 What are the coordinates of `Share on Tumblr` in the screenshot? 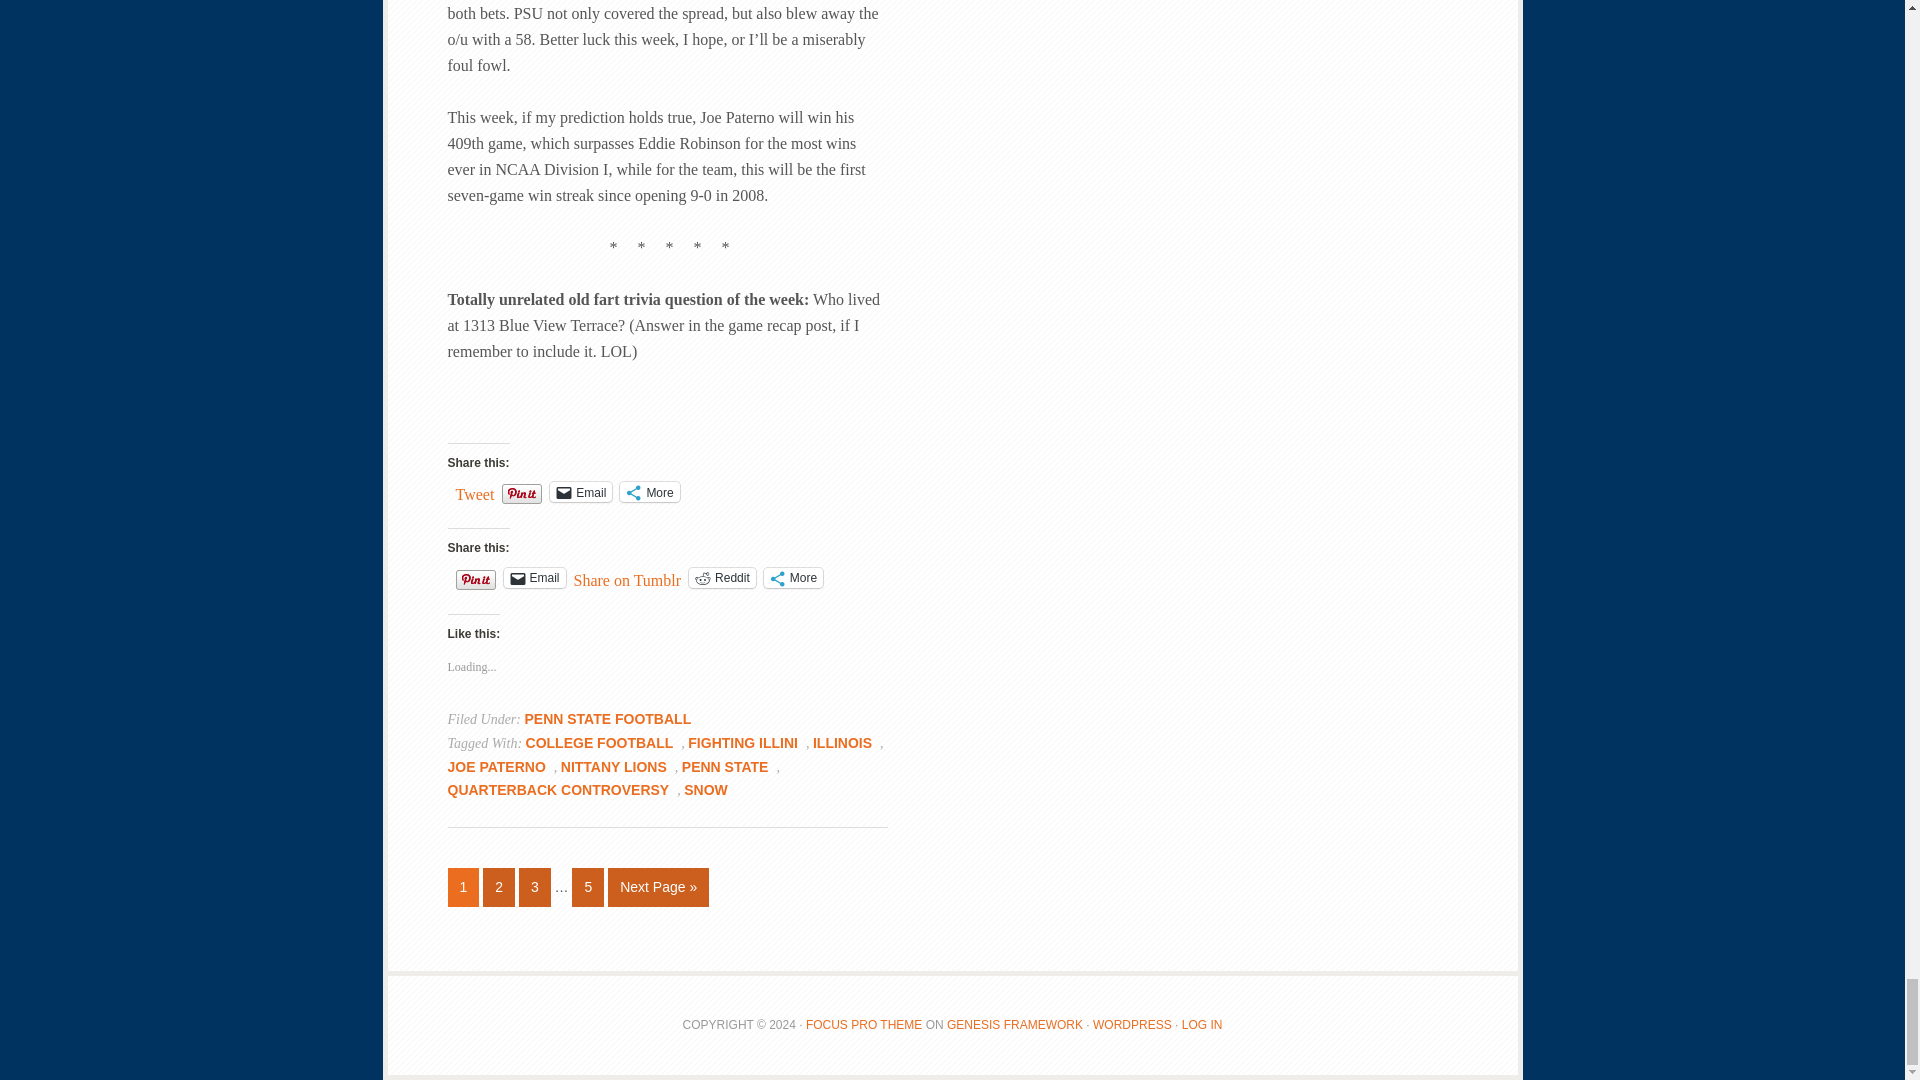 It's located at (628, 577).